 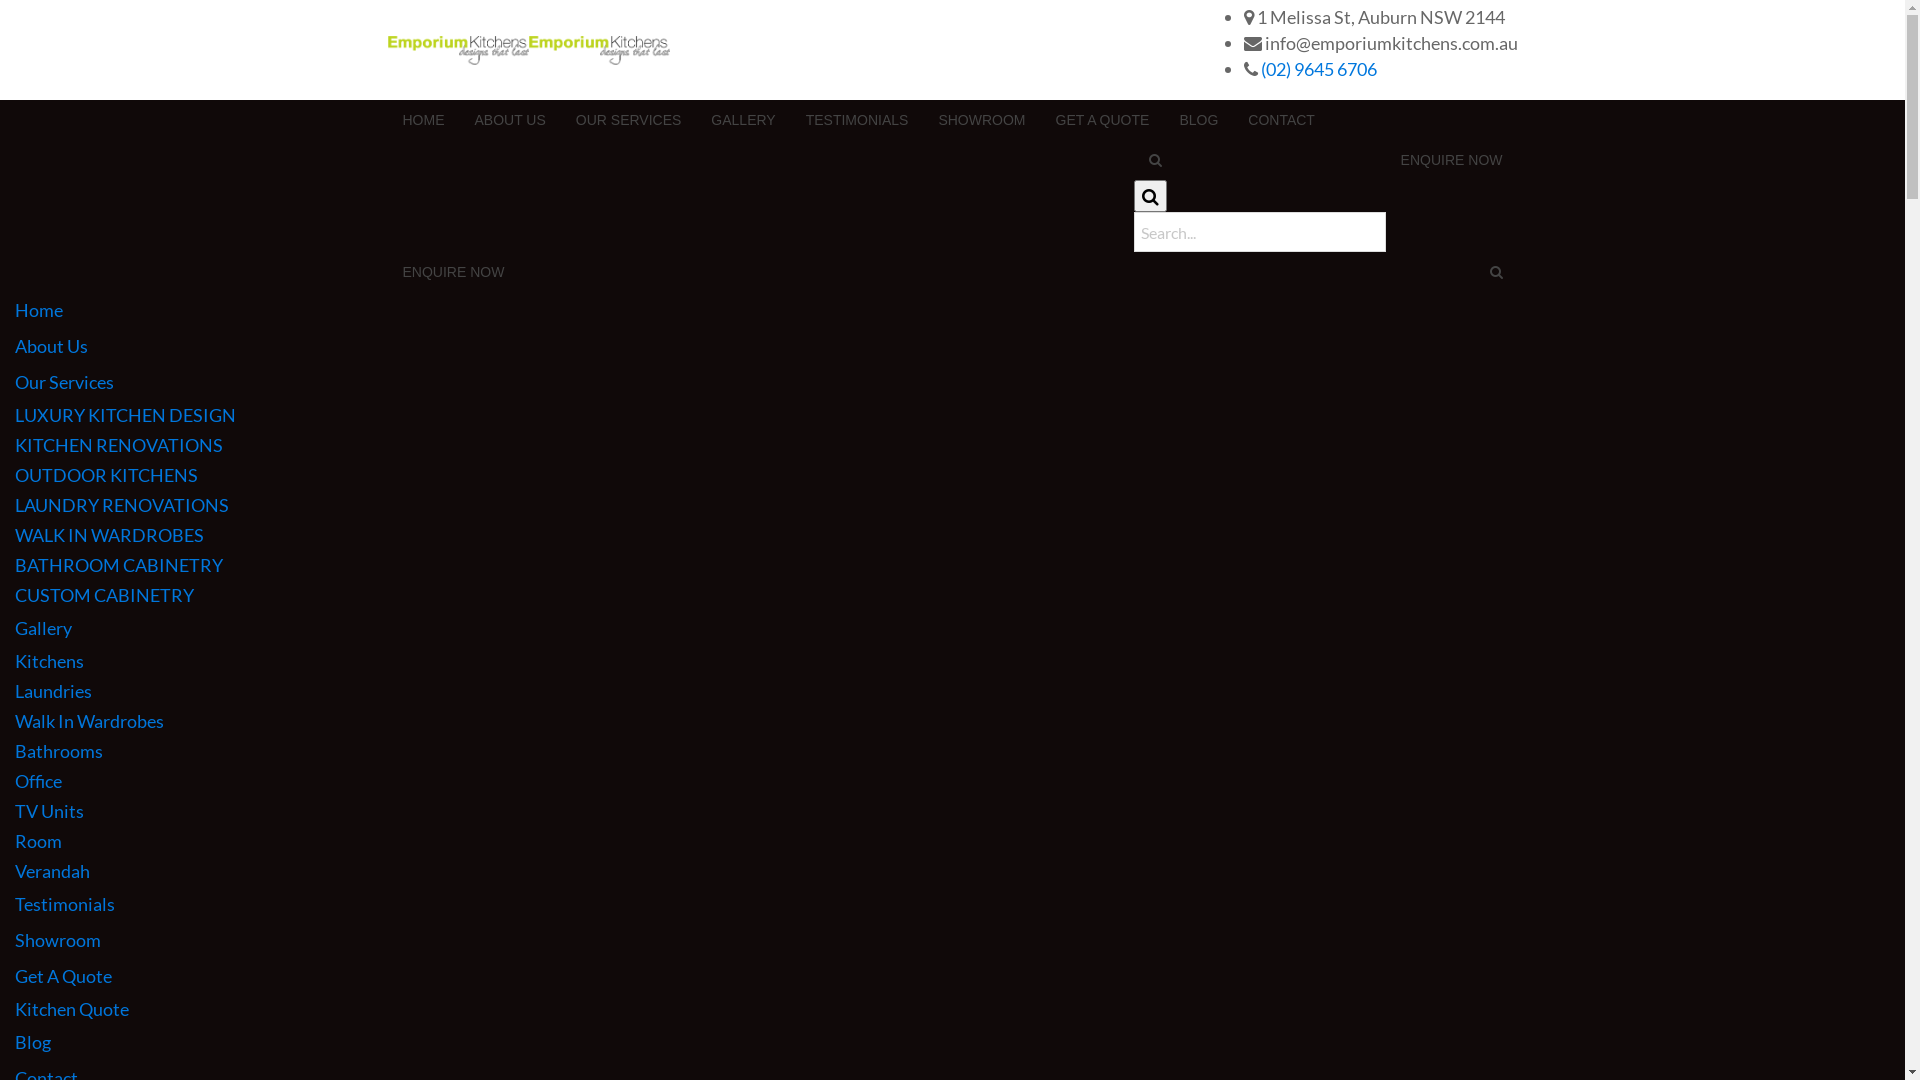 What do you see at coordinates (960, 841) in the screenshot?
I see `Room` at bounding box center [960, 841].